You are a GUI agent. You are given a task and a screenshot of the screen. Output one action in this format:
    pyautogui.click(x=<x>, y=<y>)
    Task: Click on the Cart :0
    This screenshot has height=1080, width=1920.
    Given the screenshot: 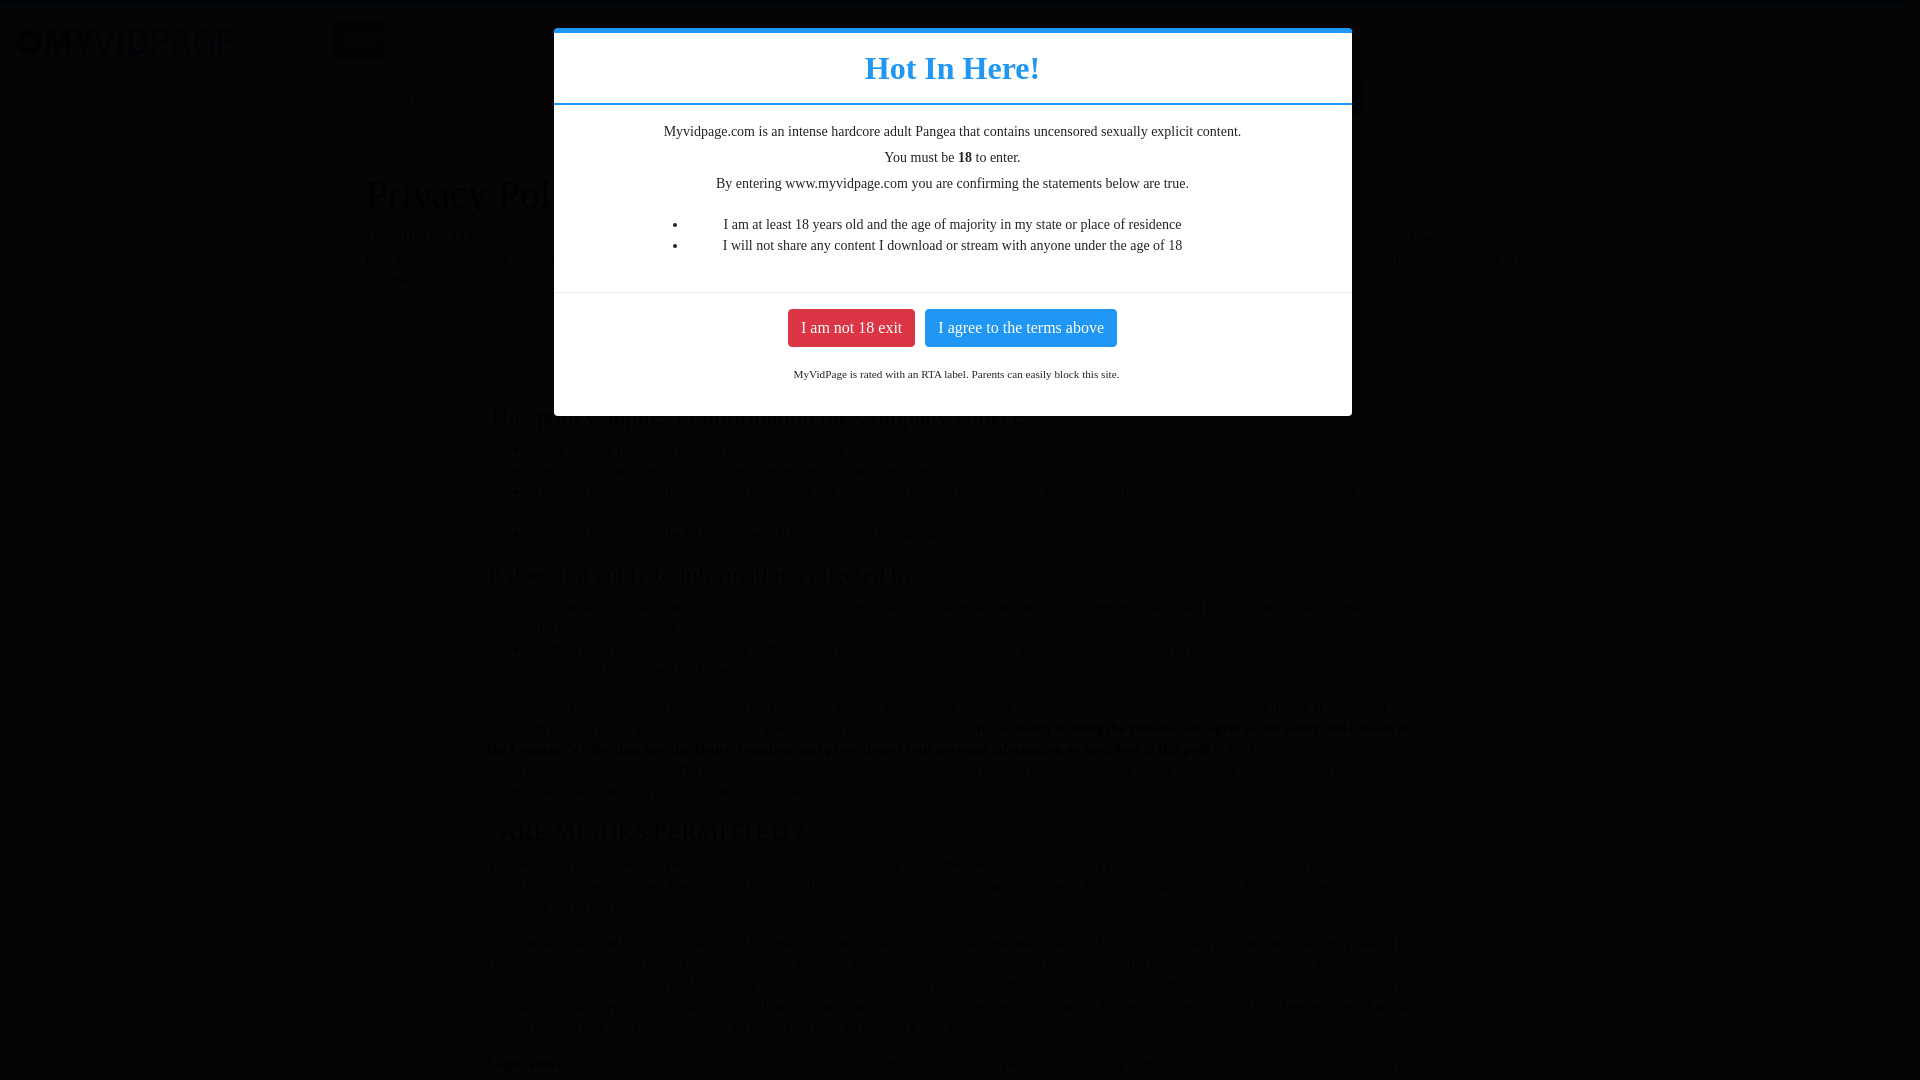 What is the action you would take?
    pyautogui.click(x=1634, y=35)
    